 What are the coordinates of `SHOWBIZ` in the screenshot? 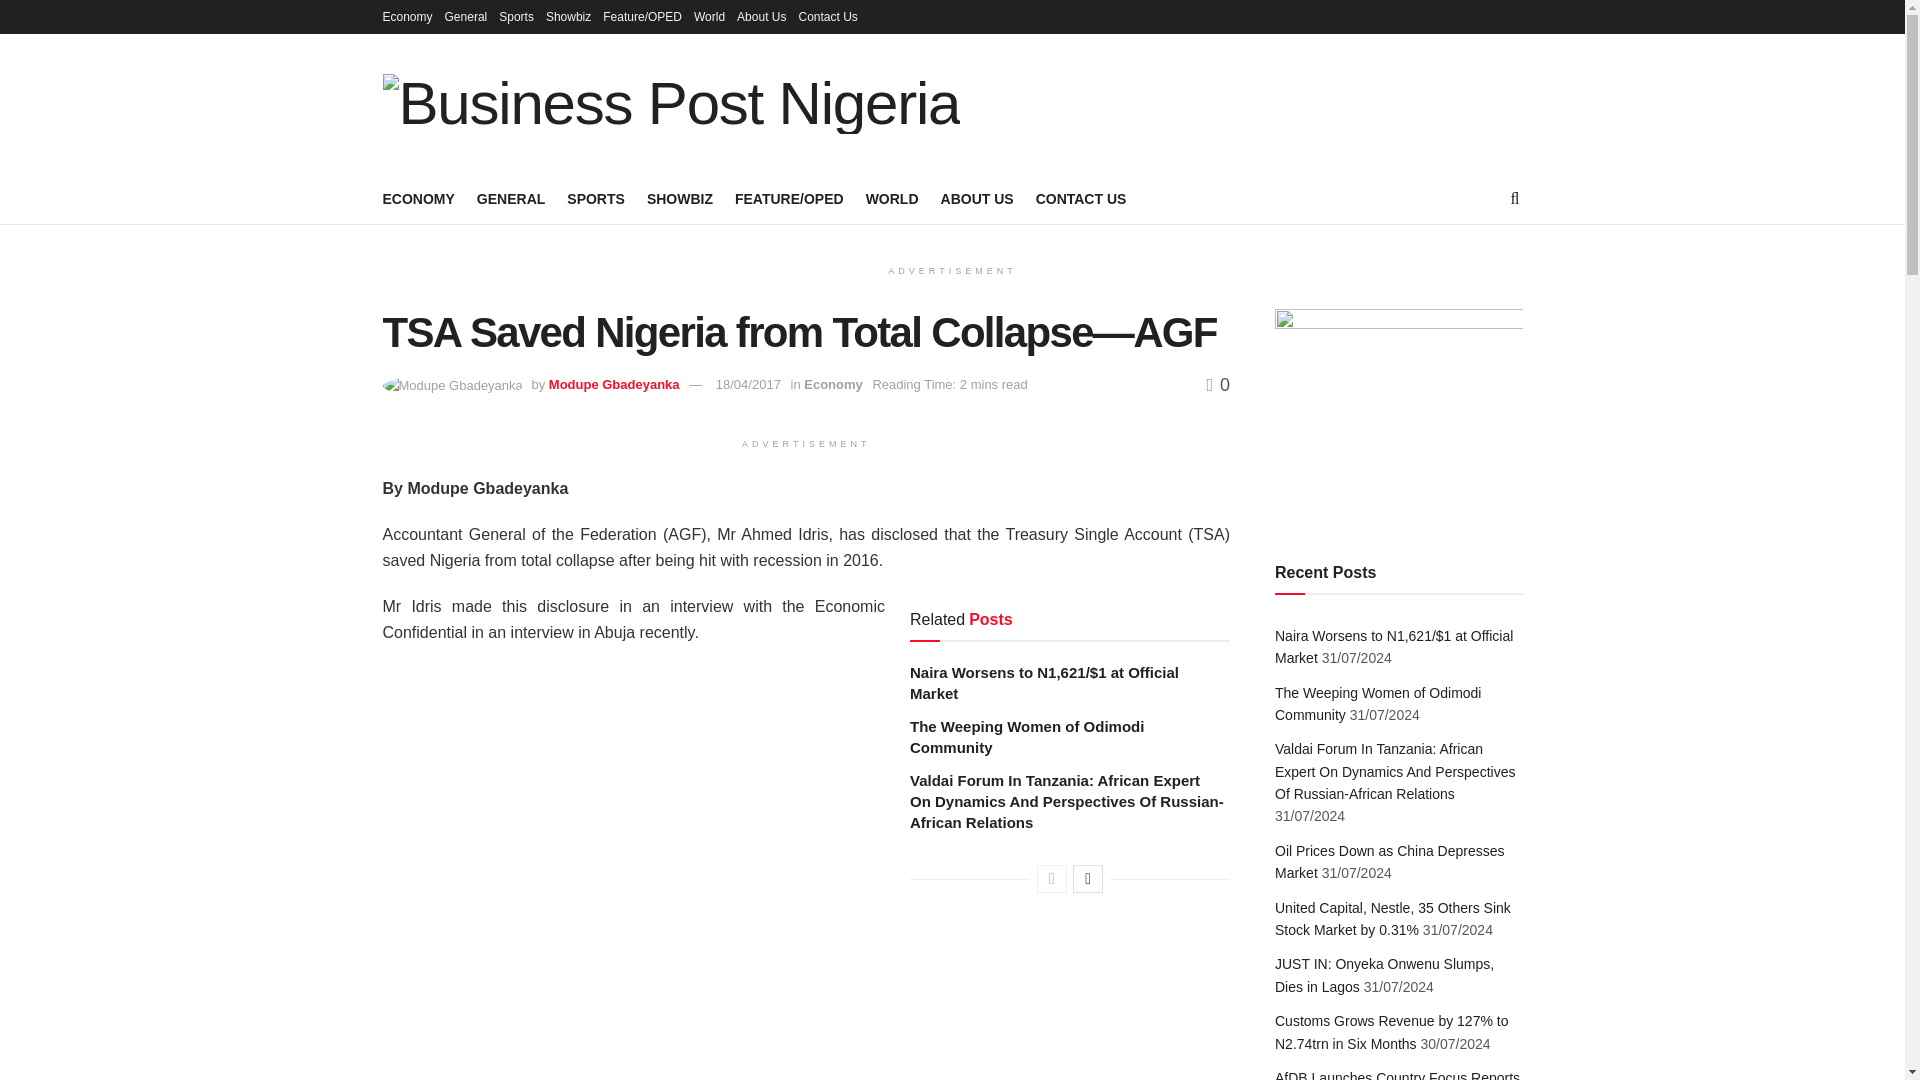 It's located at (680, 198).